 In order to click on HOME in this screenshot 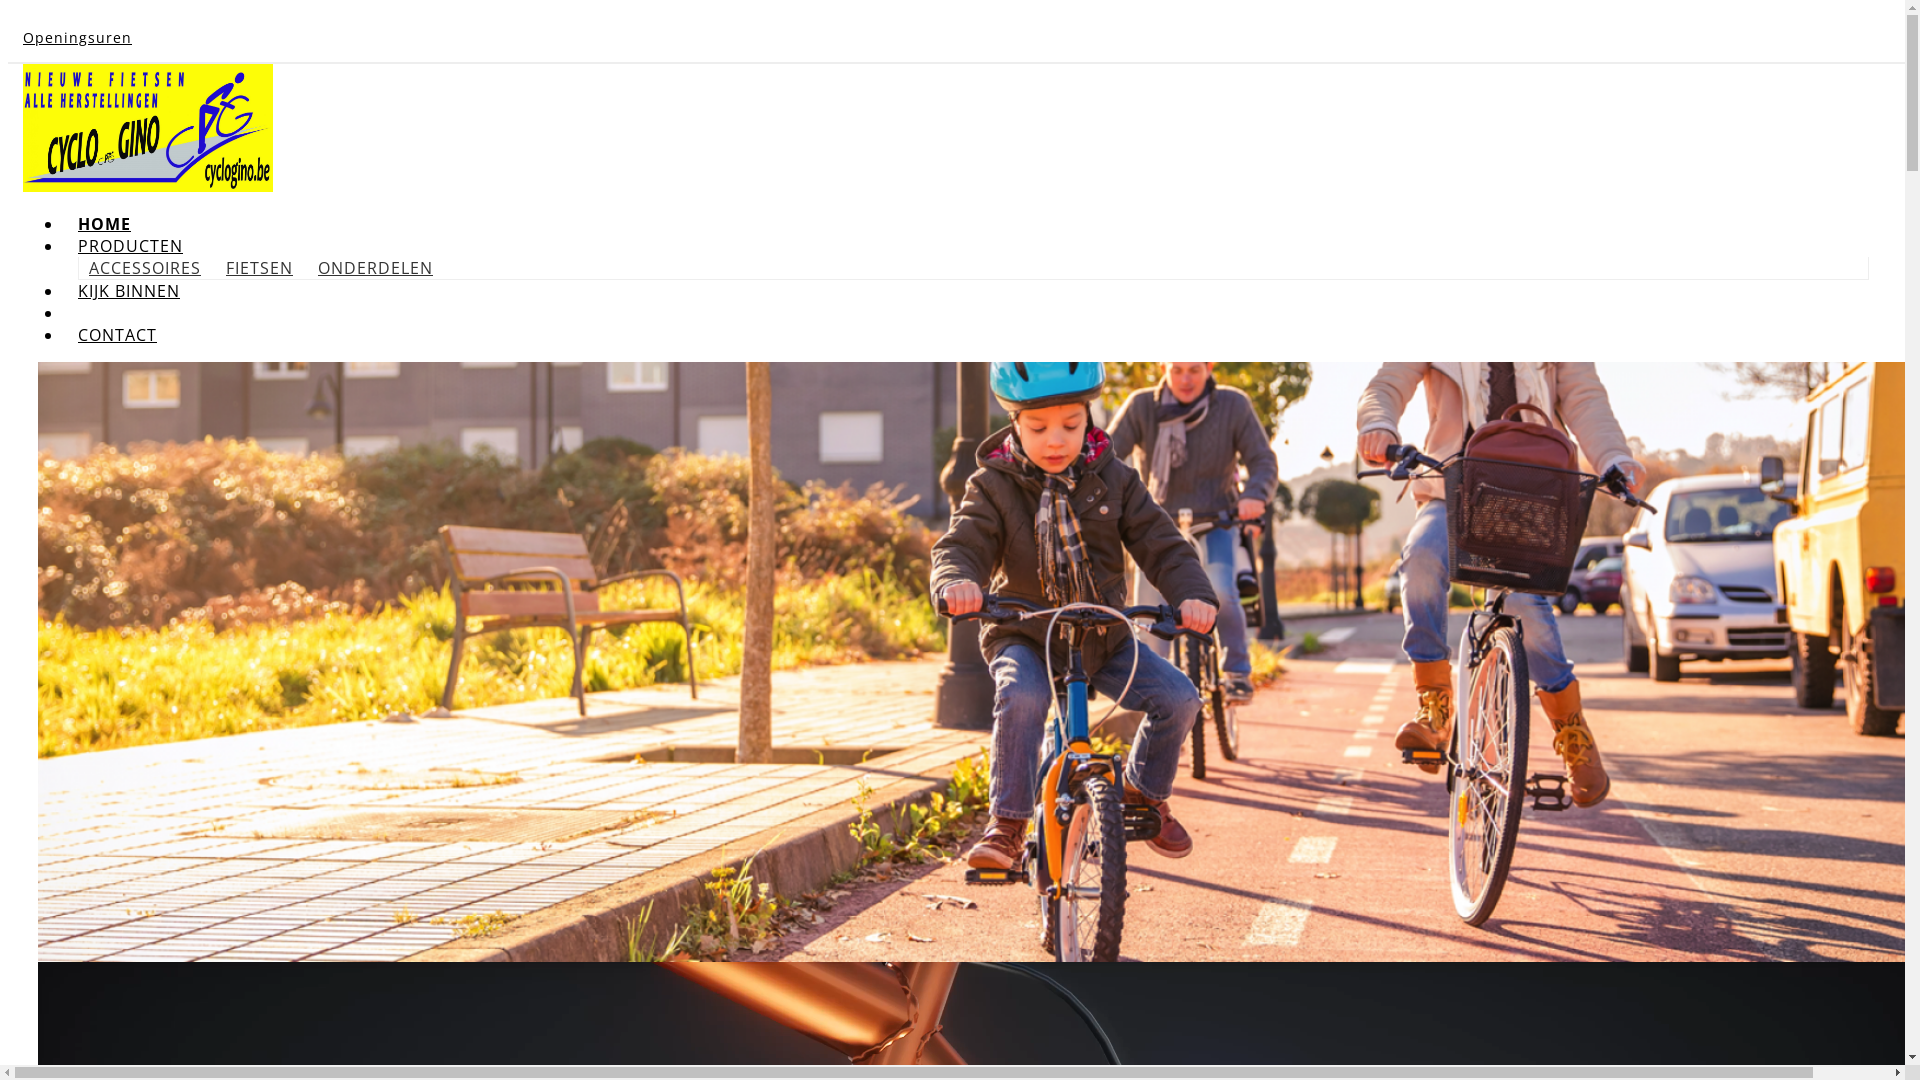, I will do `click(104, 224)`.